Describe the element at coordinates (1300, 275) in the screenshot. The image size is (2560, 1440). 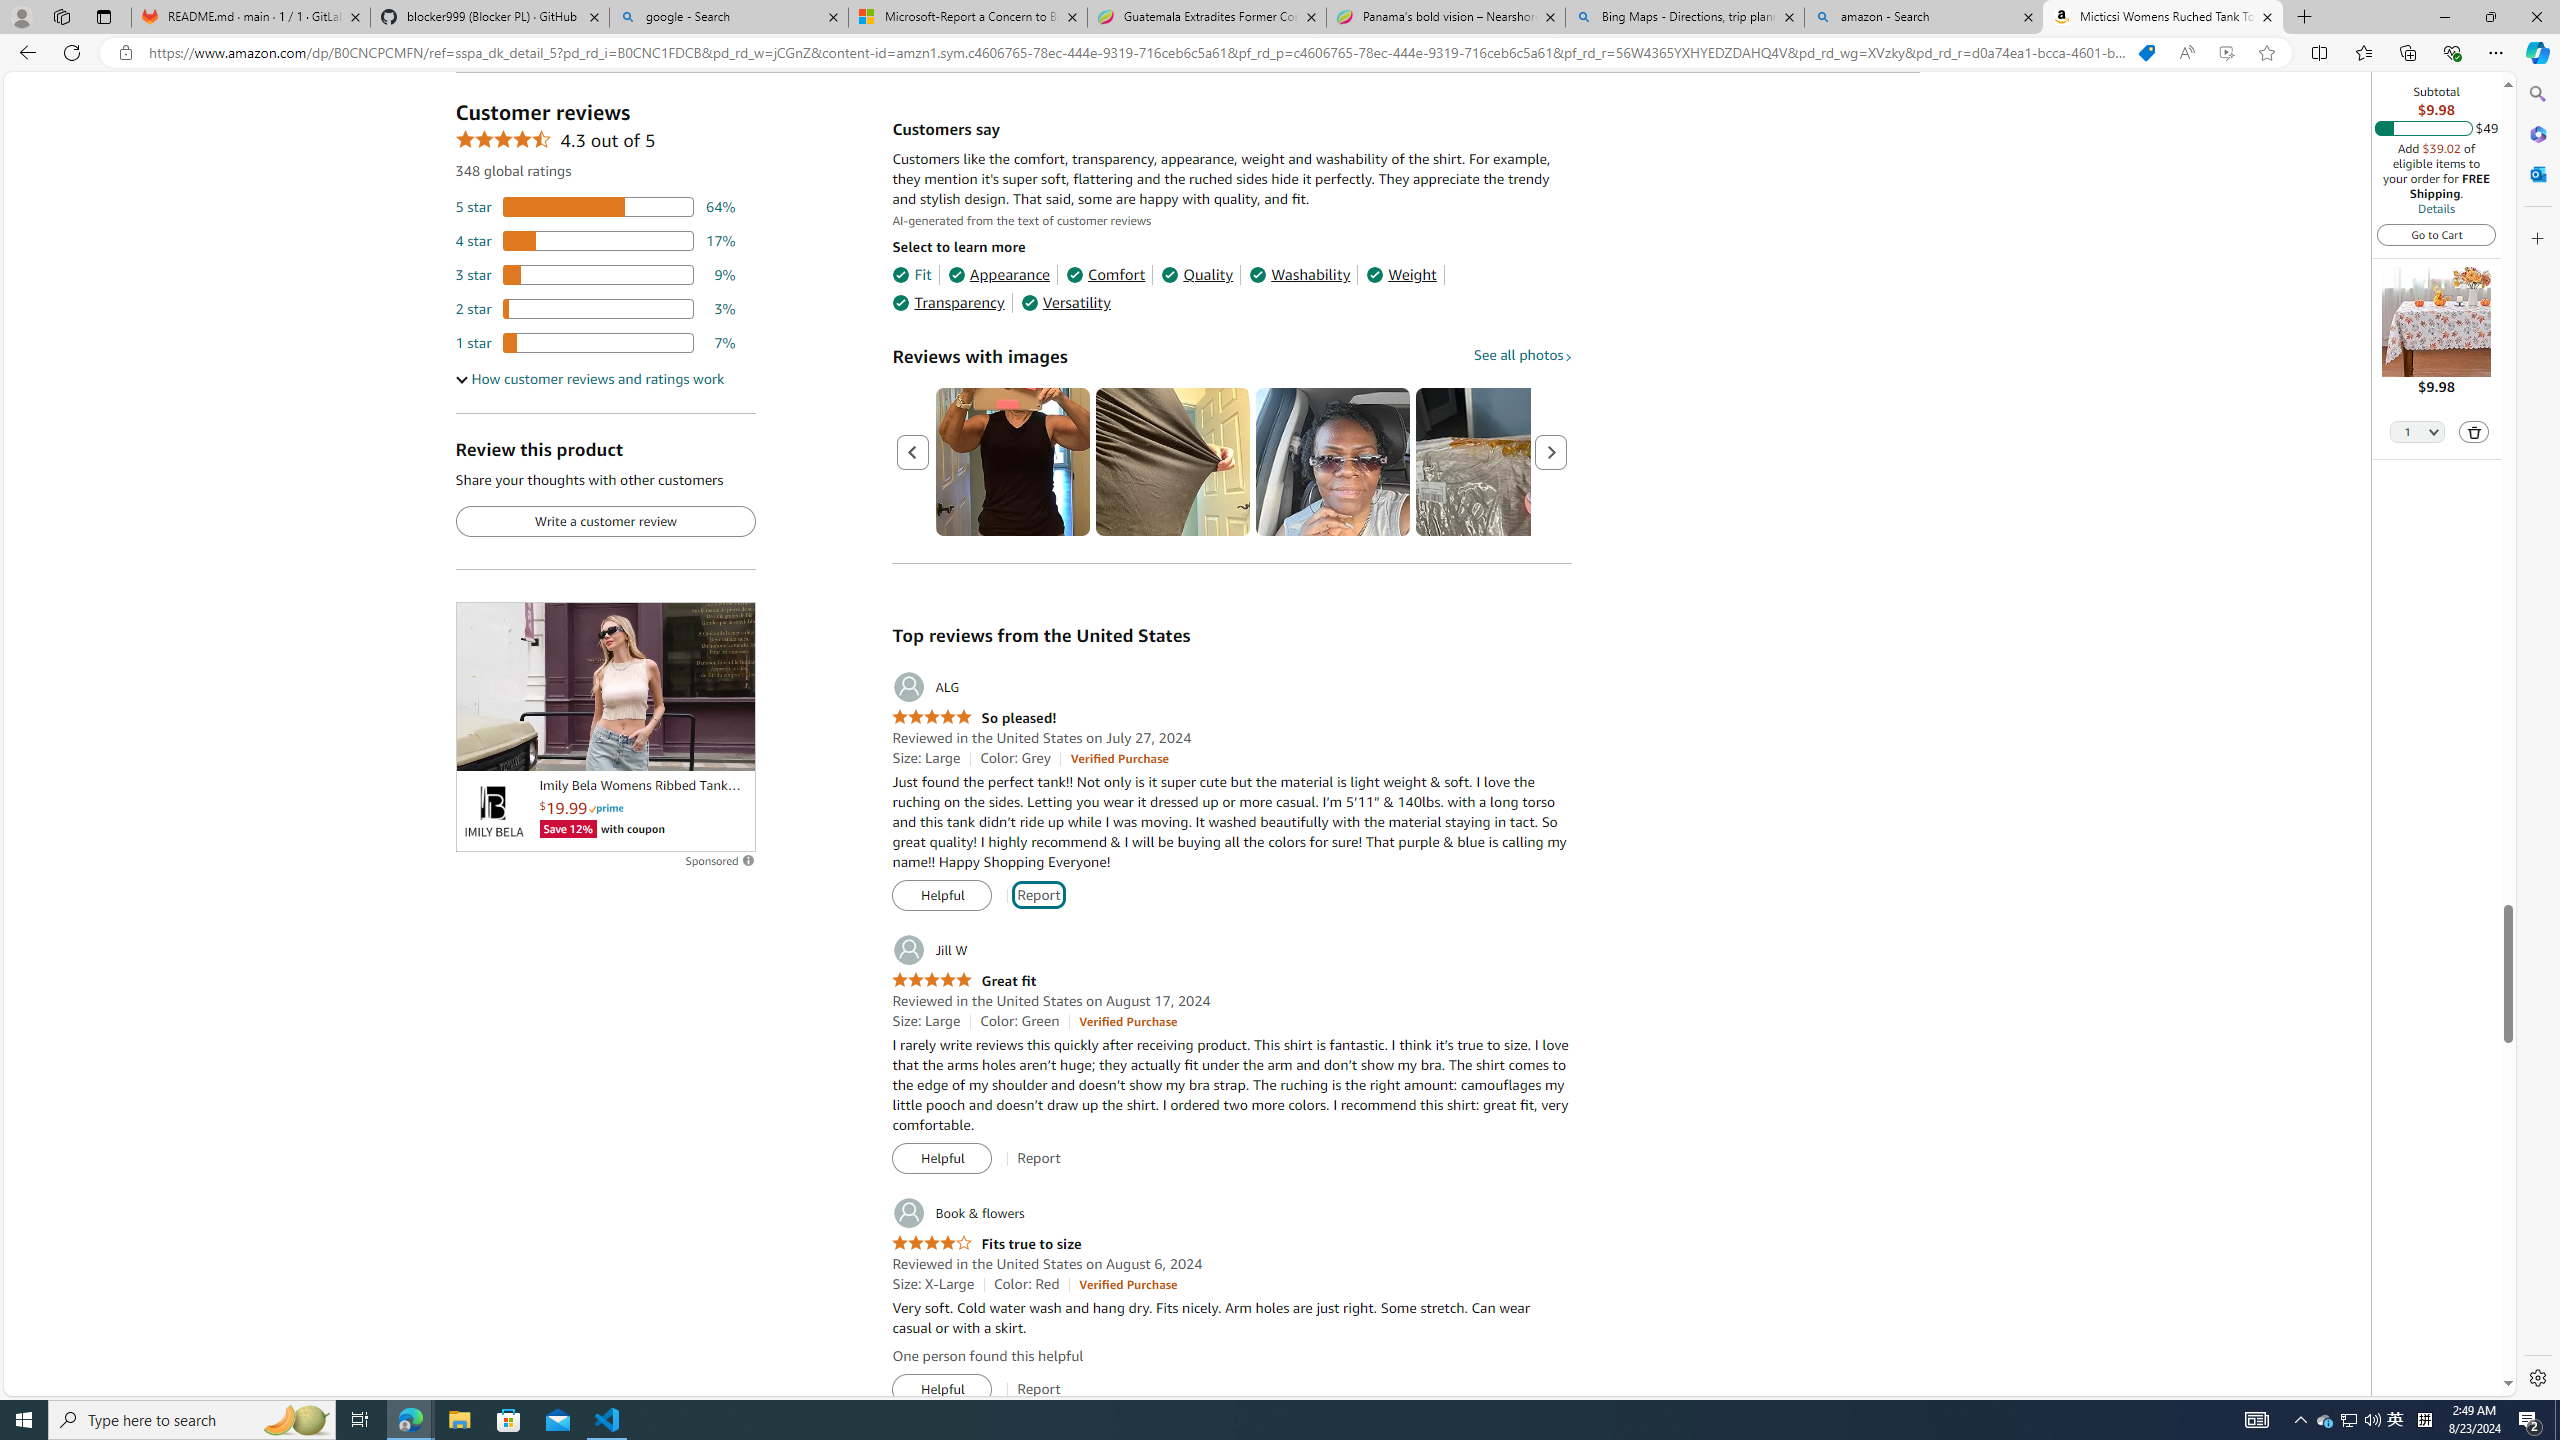
I see `Washability` at that location.